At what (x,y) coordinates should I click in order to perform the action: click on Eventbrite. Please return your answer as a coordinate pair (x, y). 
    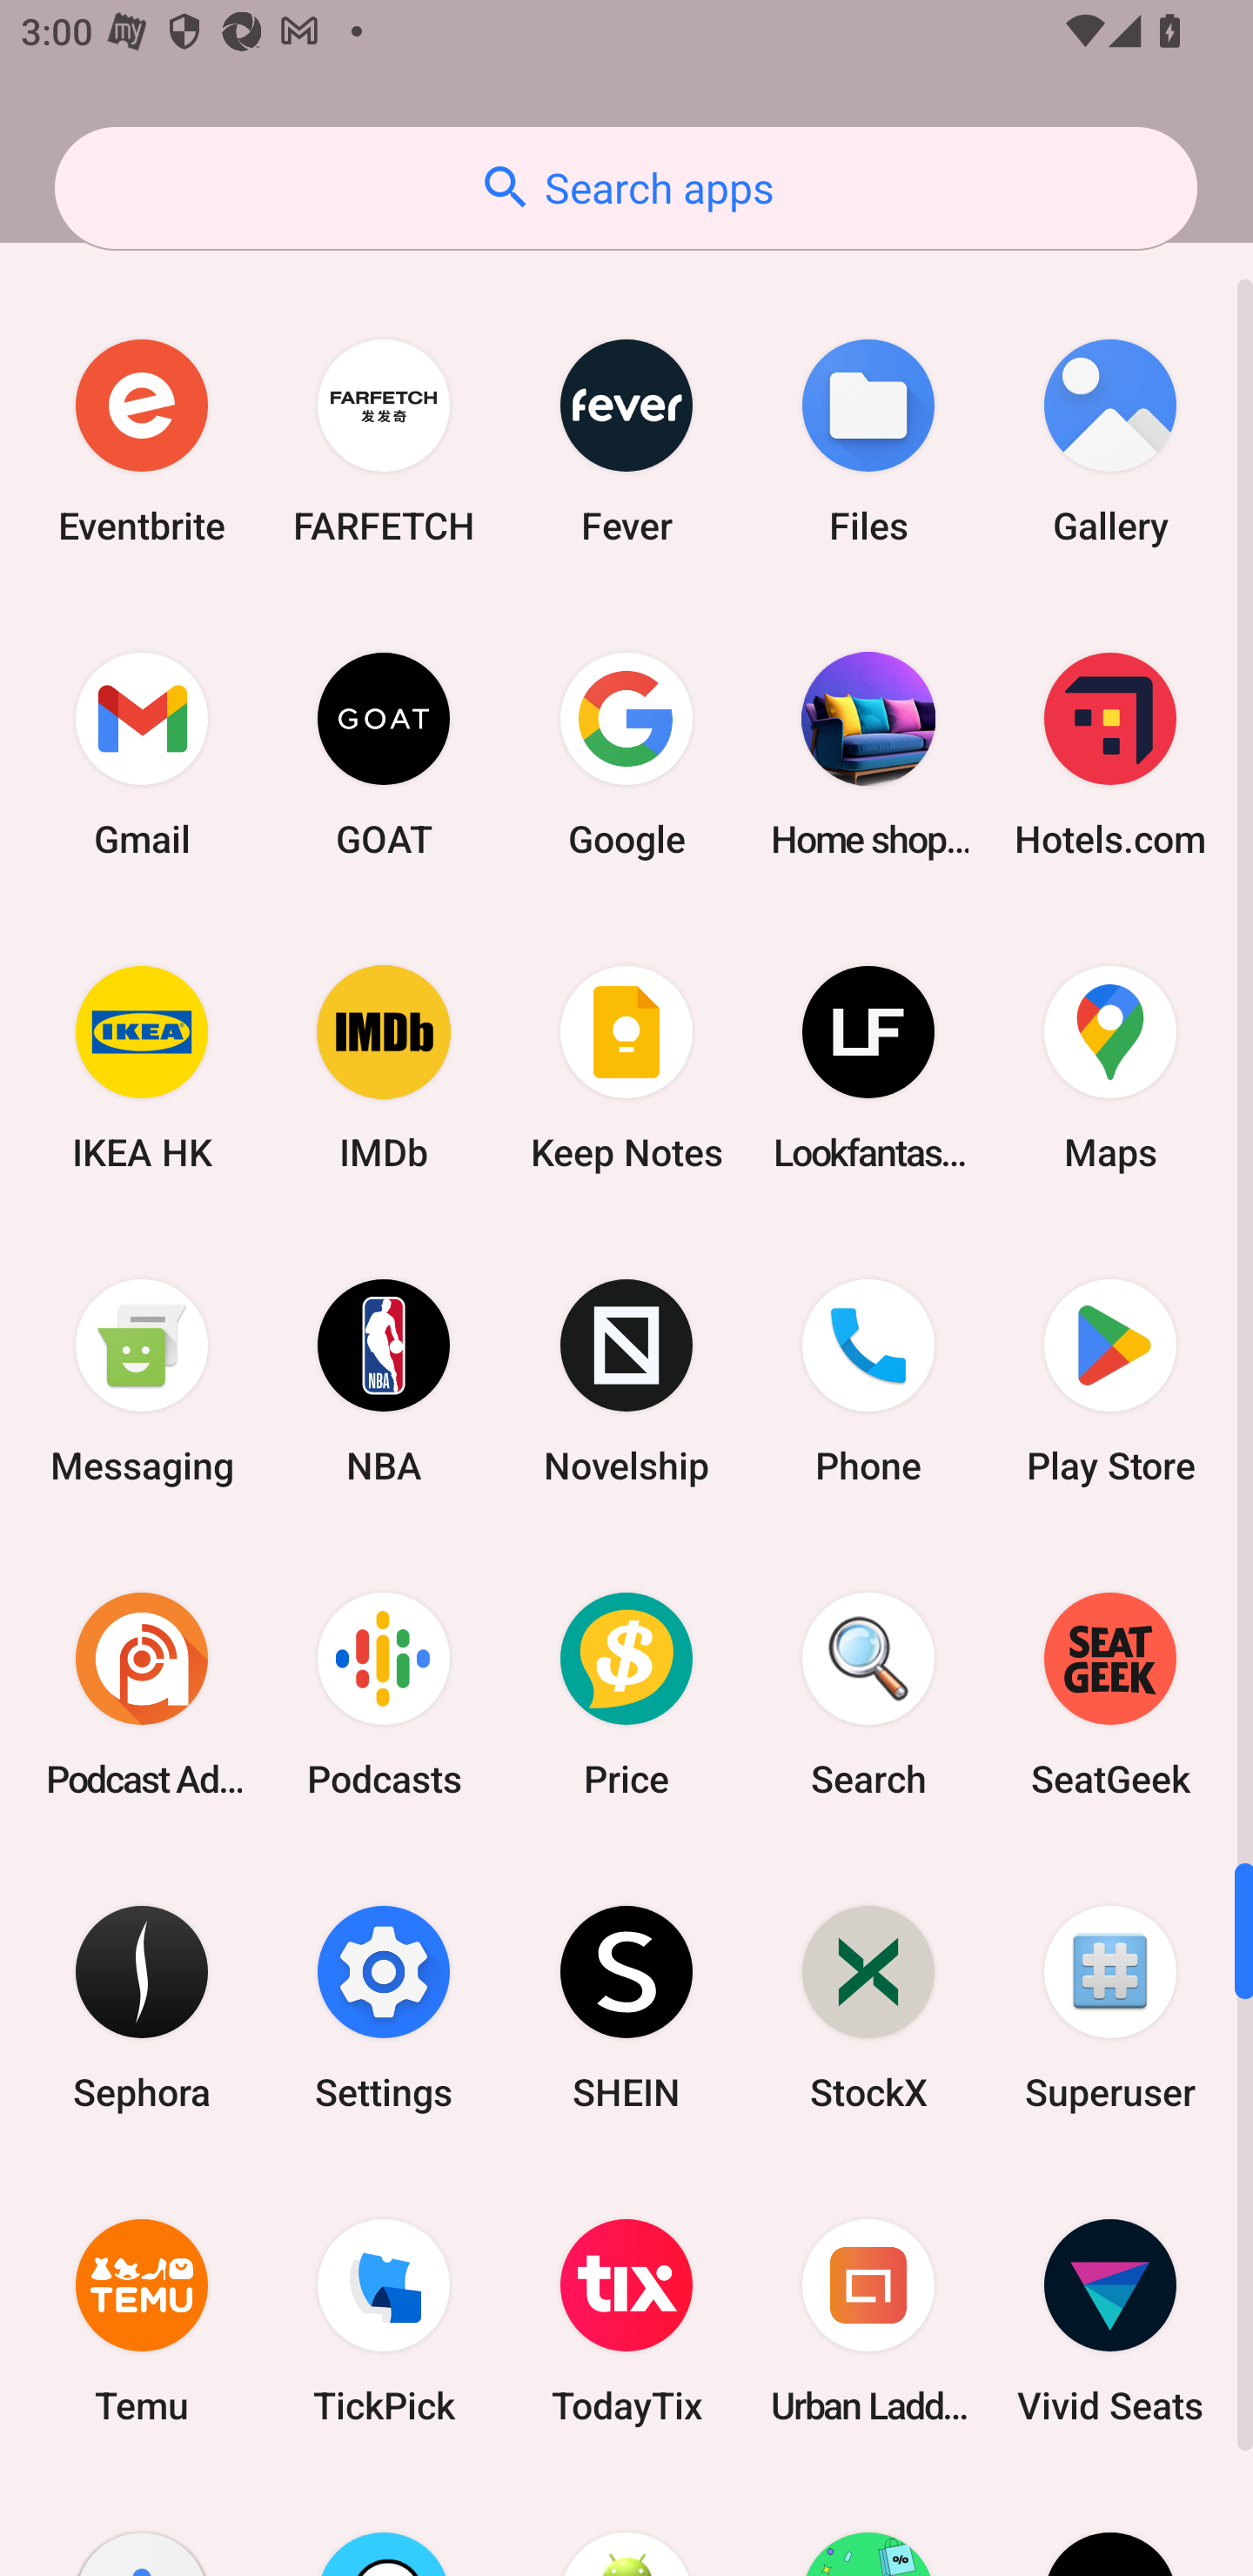
    Looking at the image, I should click on (142, 440).